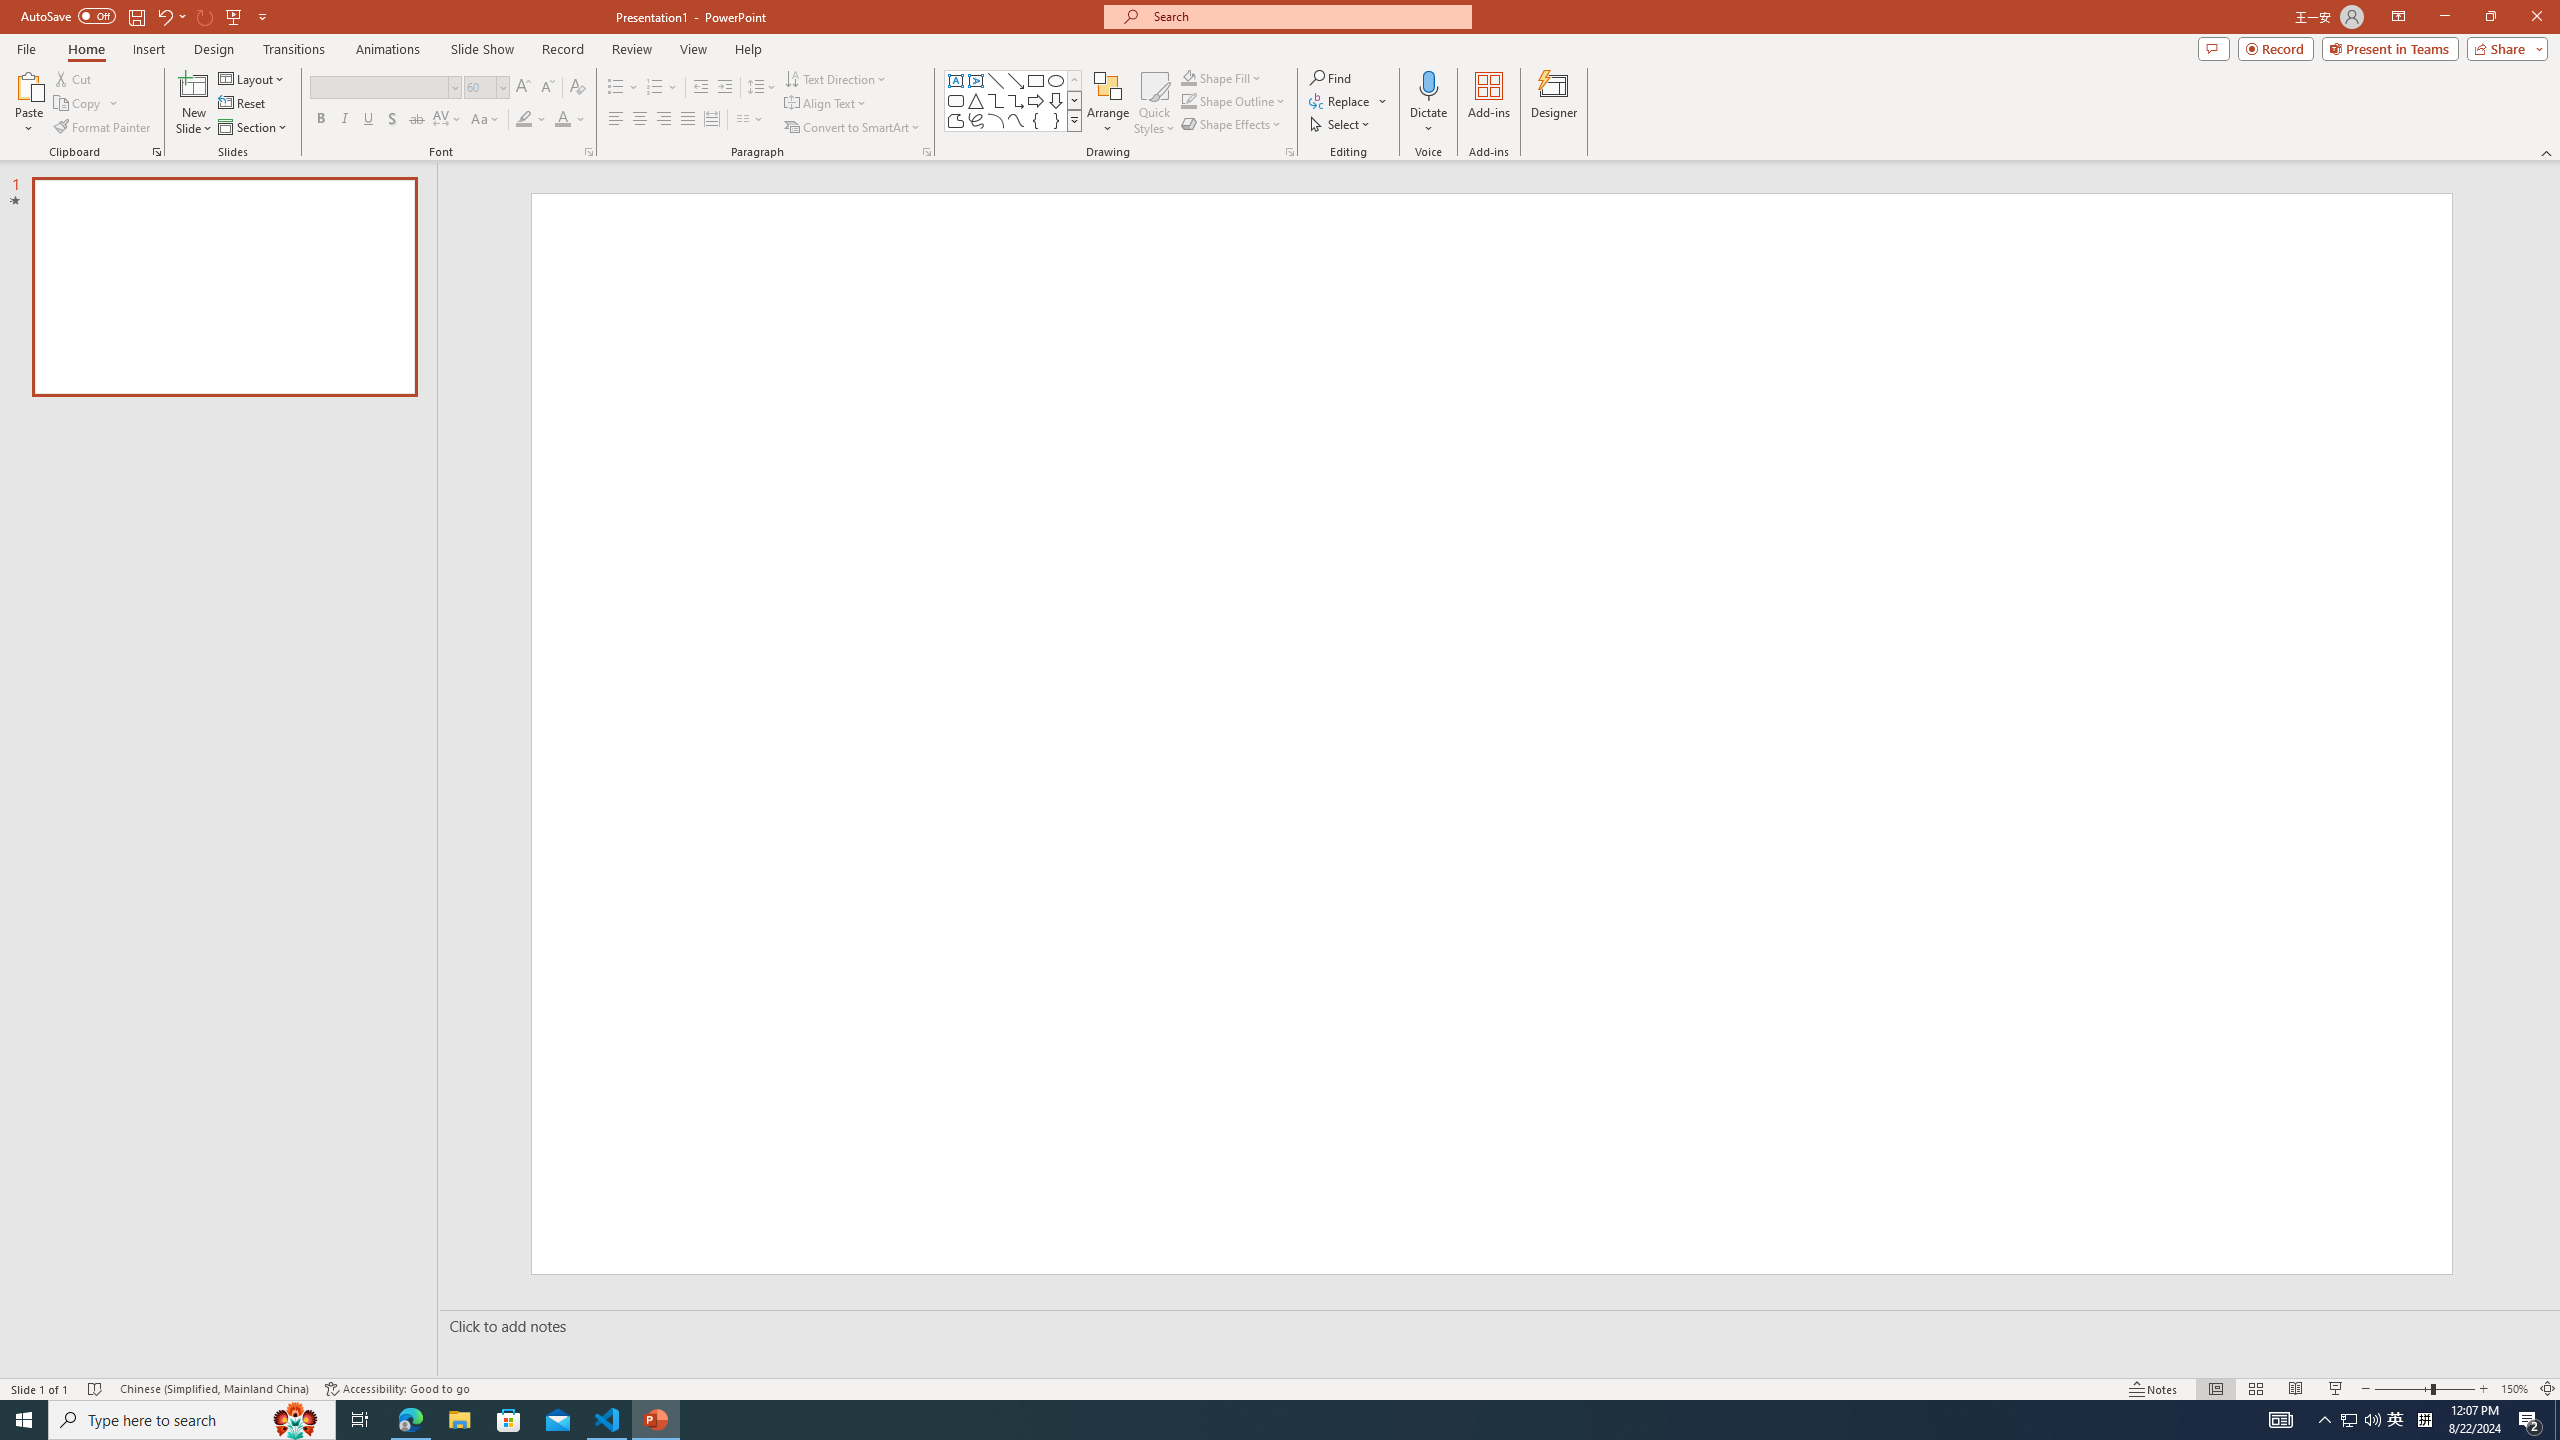  I want to click on Replace..., so click(1341, 100).